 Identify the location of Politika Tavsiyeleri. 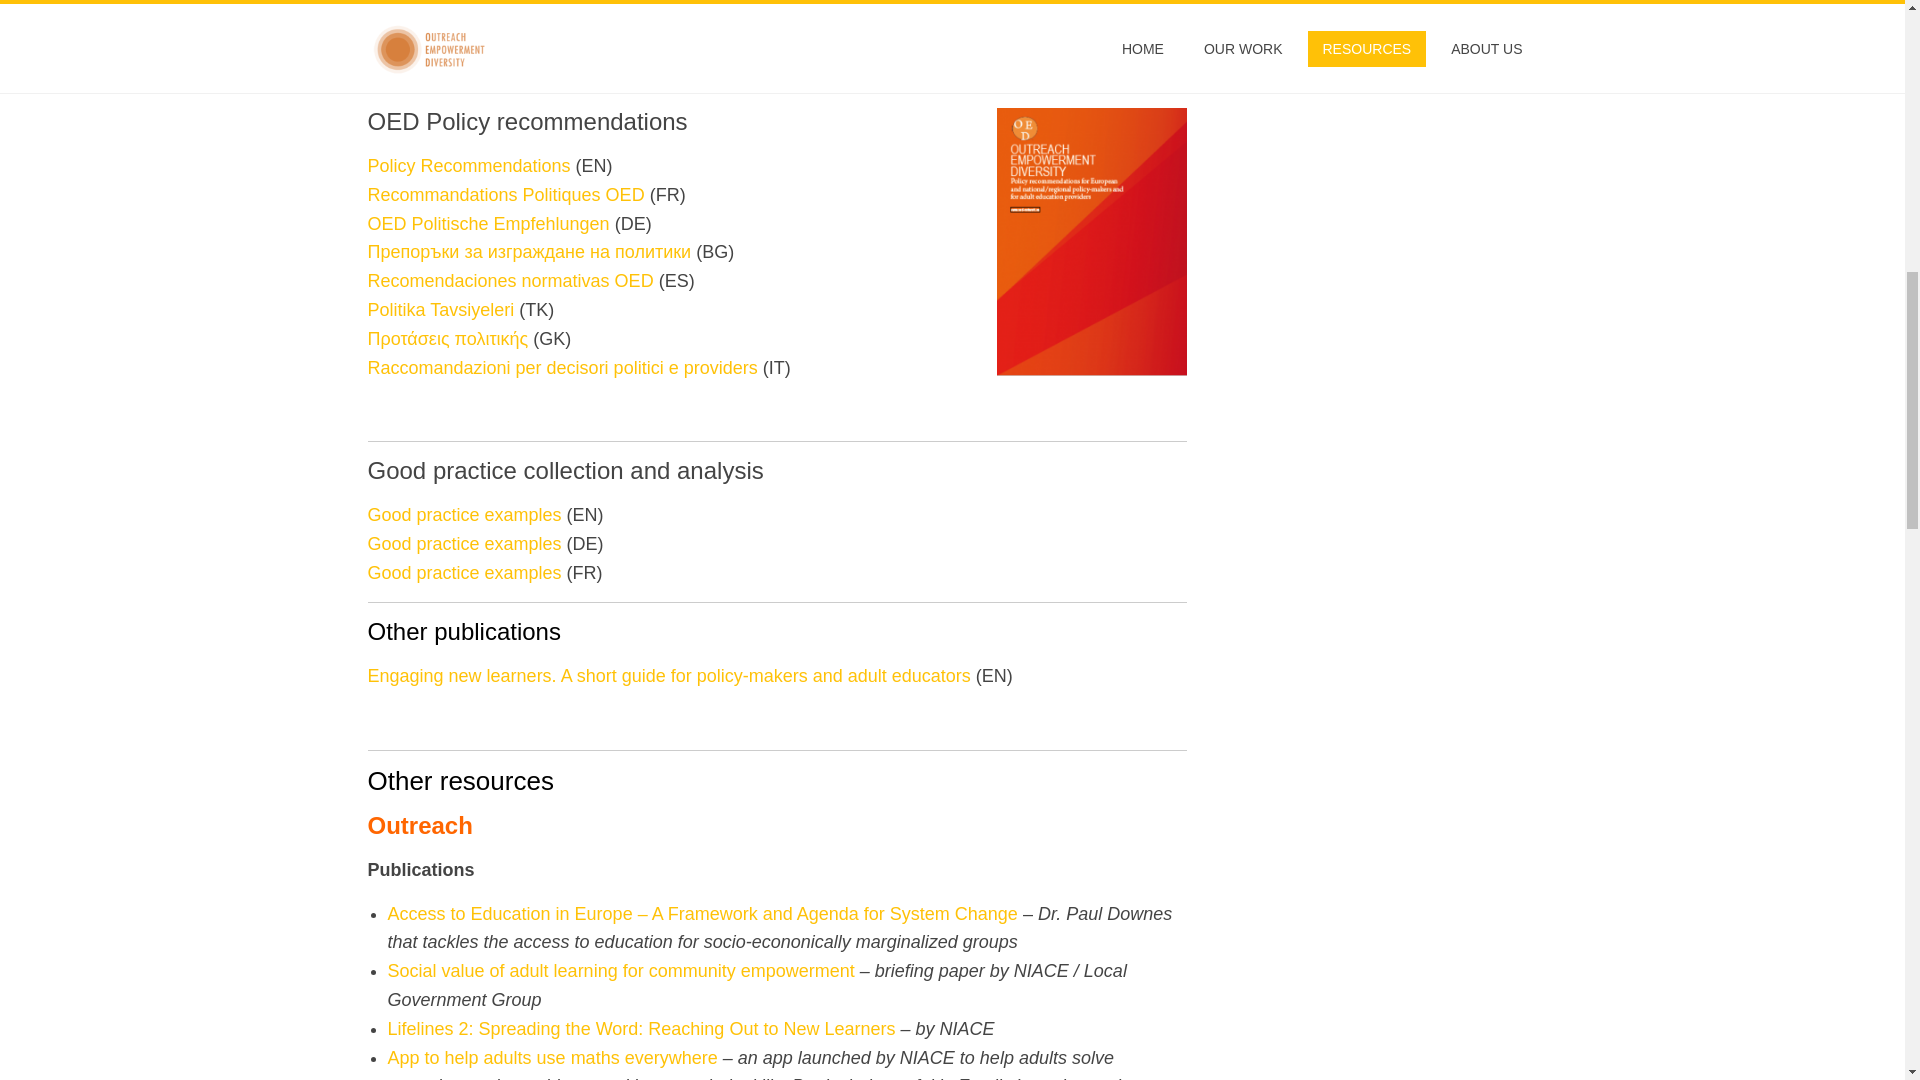
(441, 310).